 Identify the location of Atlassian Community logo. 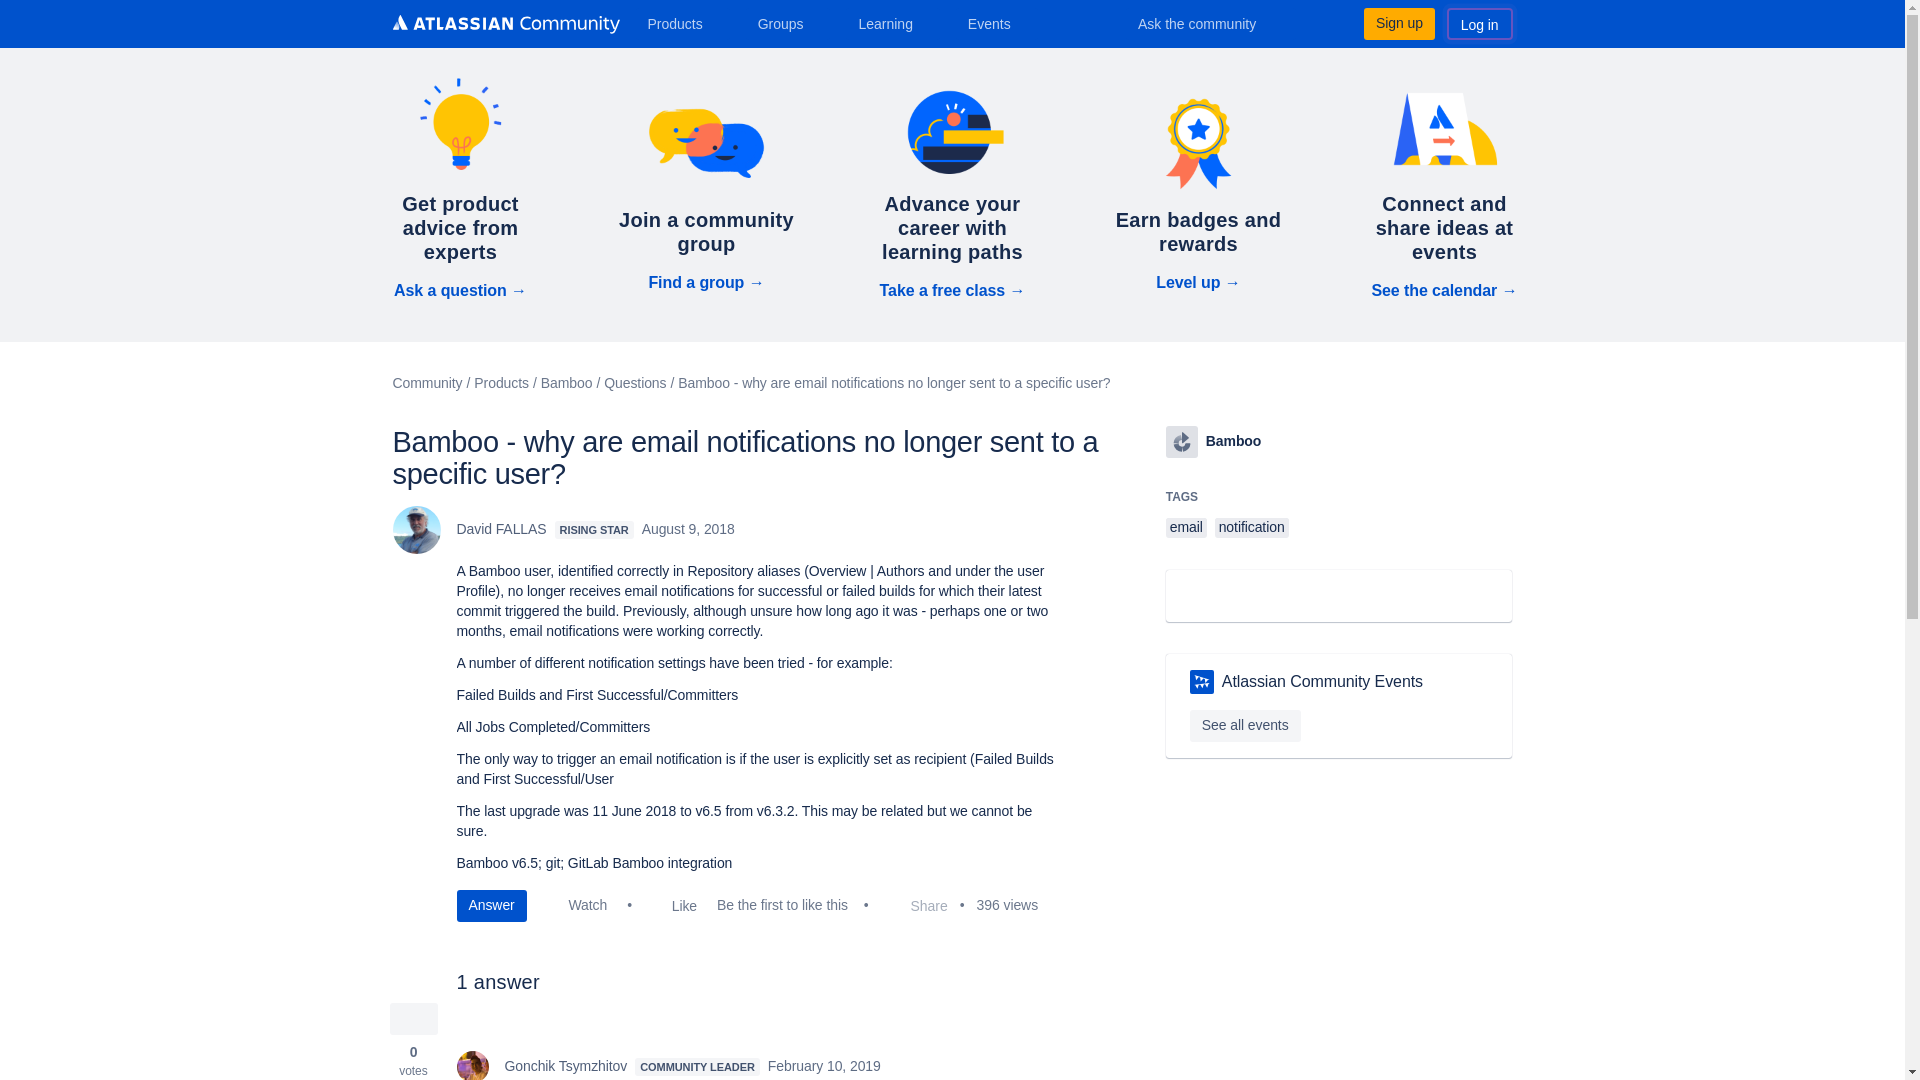
(504, 24).